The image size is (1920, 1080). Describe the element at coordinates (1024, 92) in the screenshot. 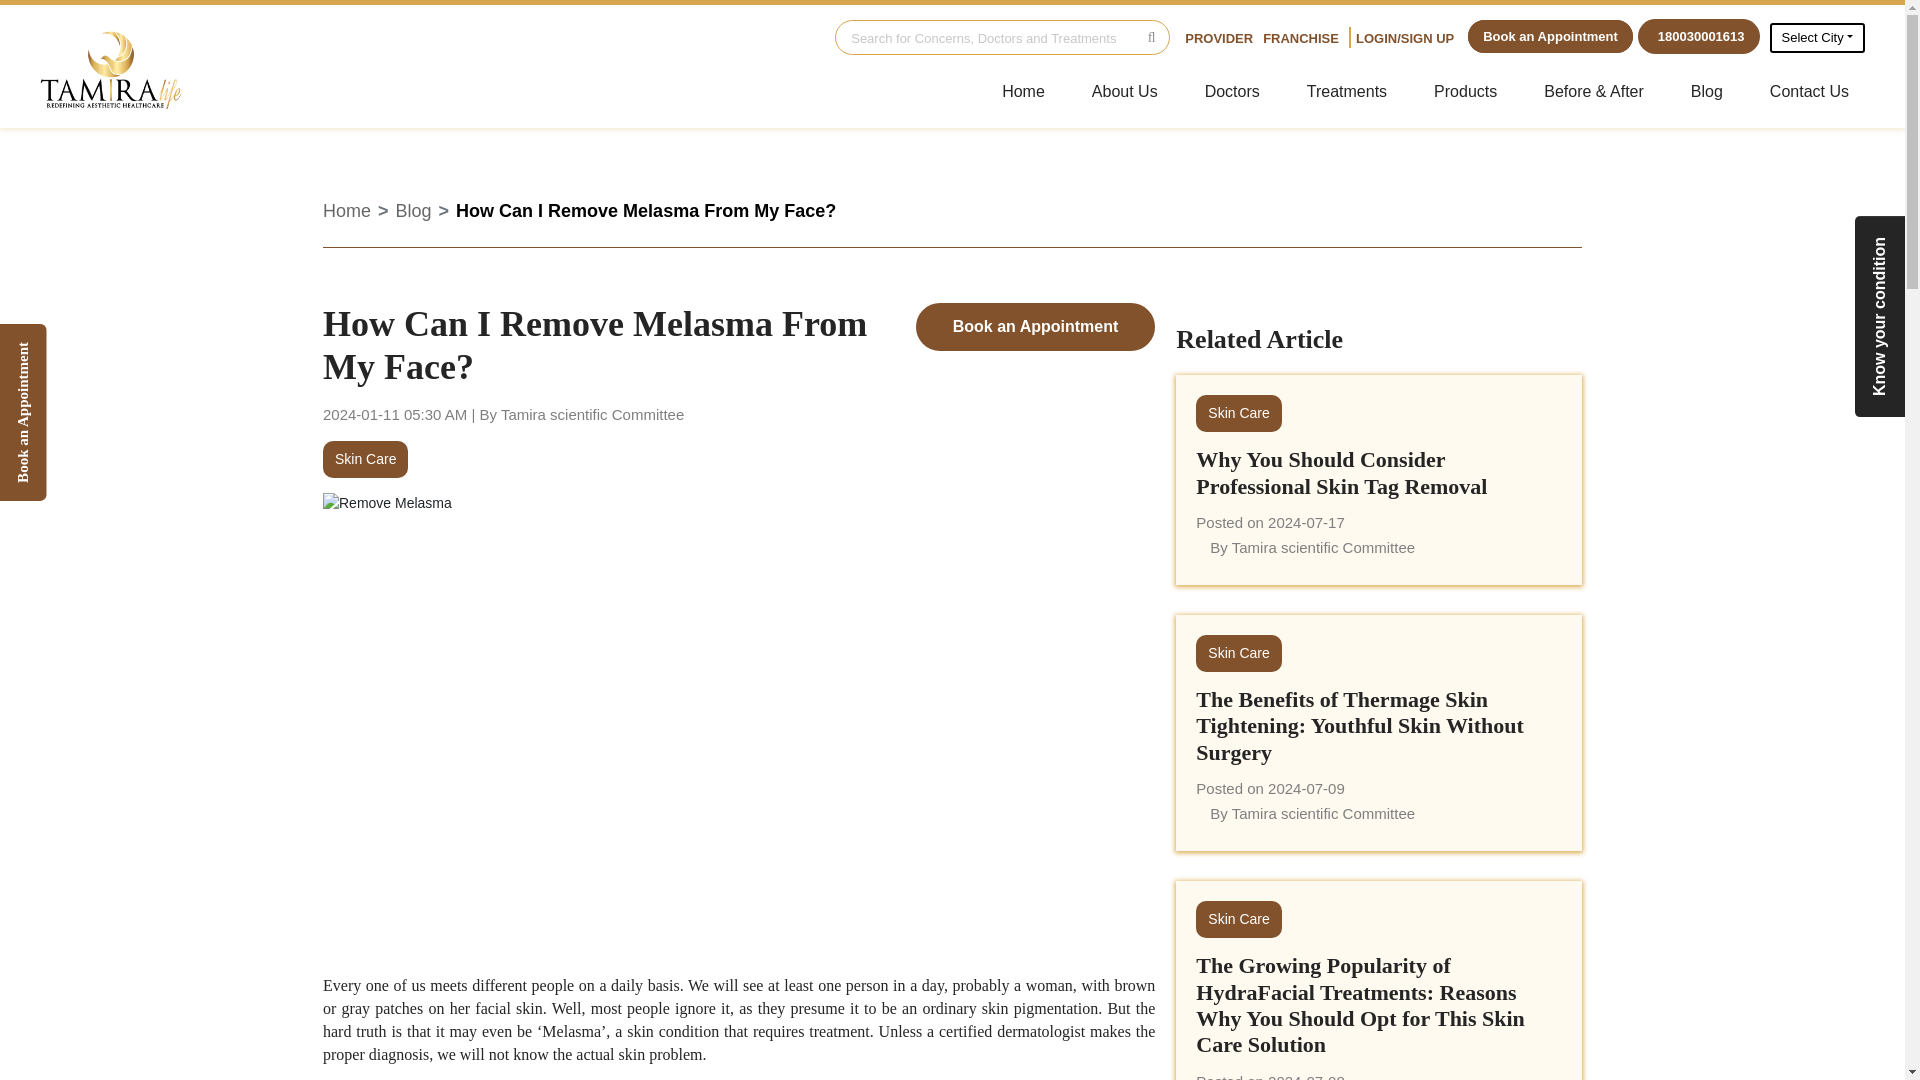

I see `Home` at that location.